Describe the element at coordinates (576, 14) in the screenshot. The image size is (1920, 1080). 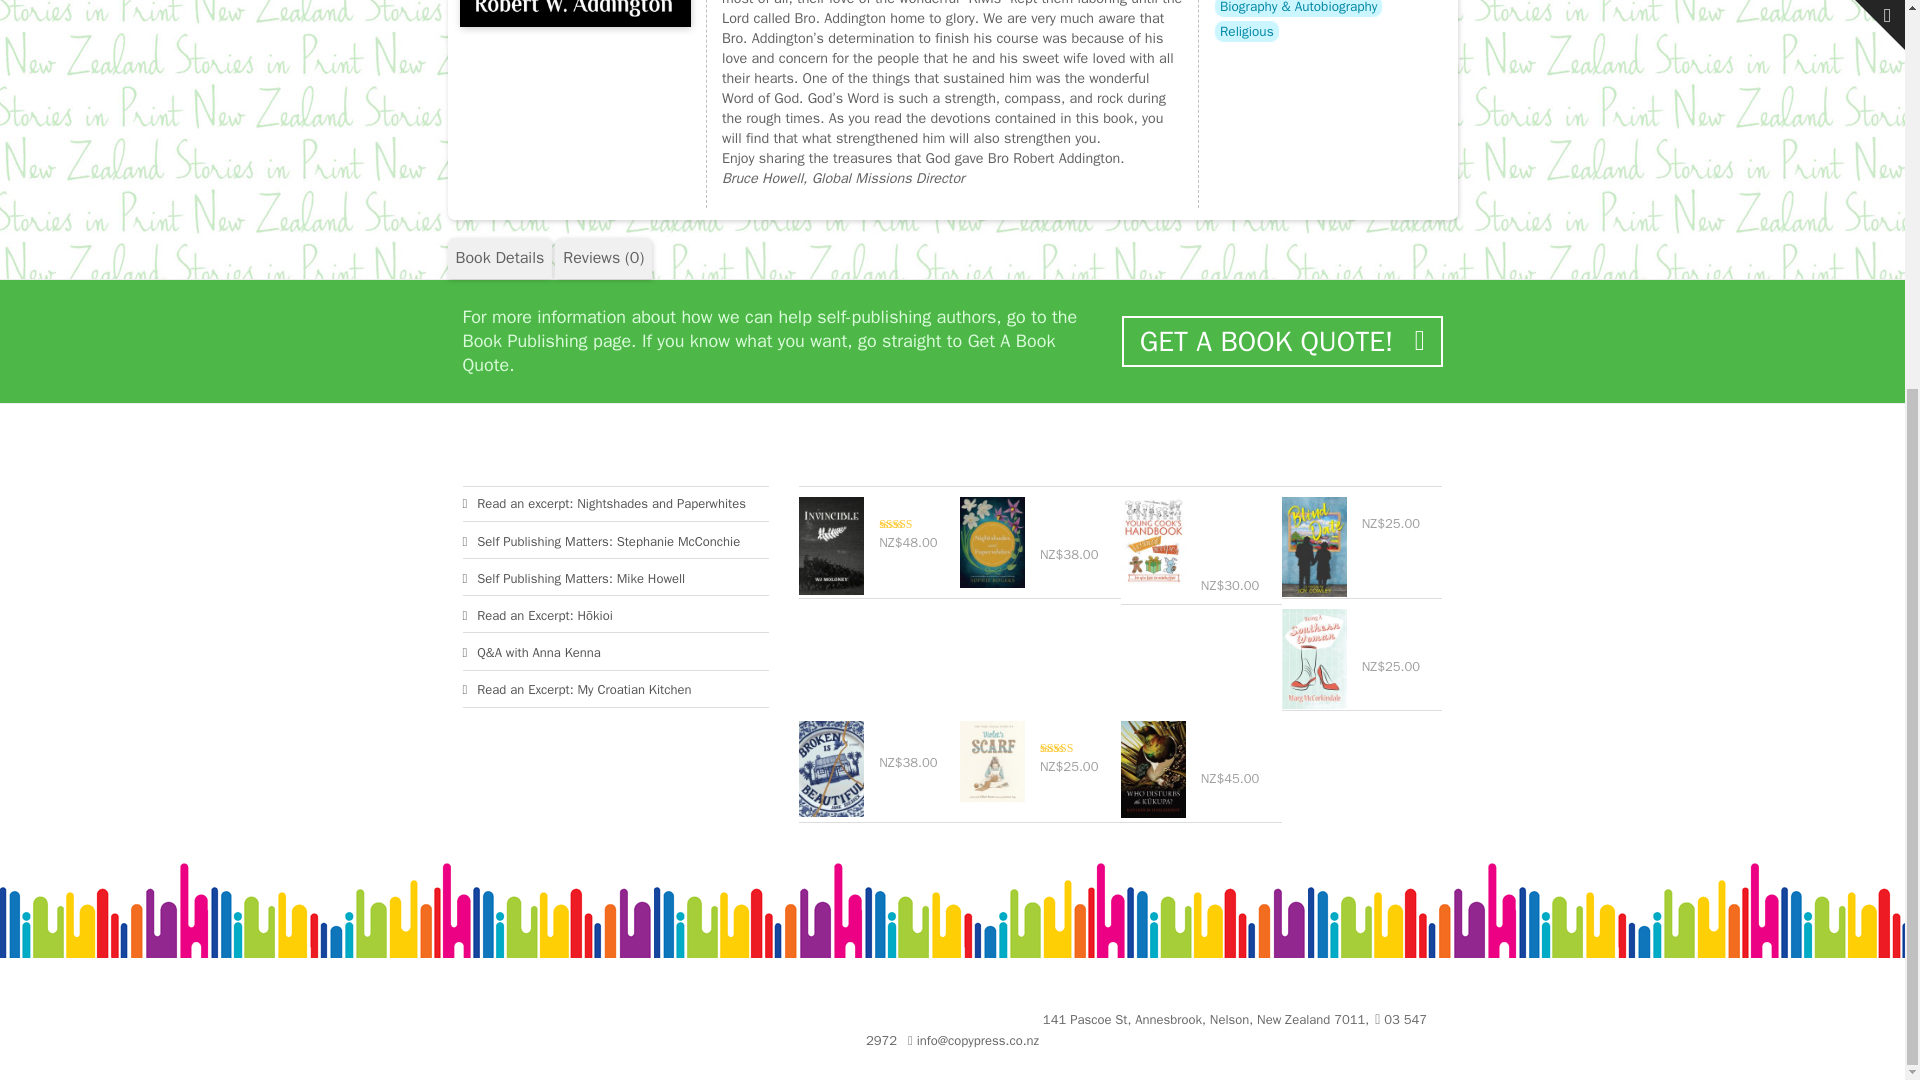
I see `Cover Design - NZ - Final 2021-04-07 w ISBN.cdr` at that location.